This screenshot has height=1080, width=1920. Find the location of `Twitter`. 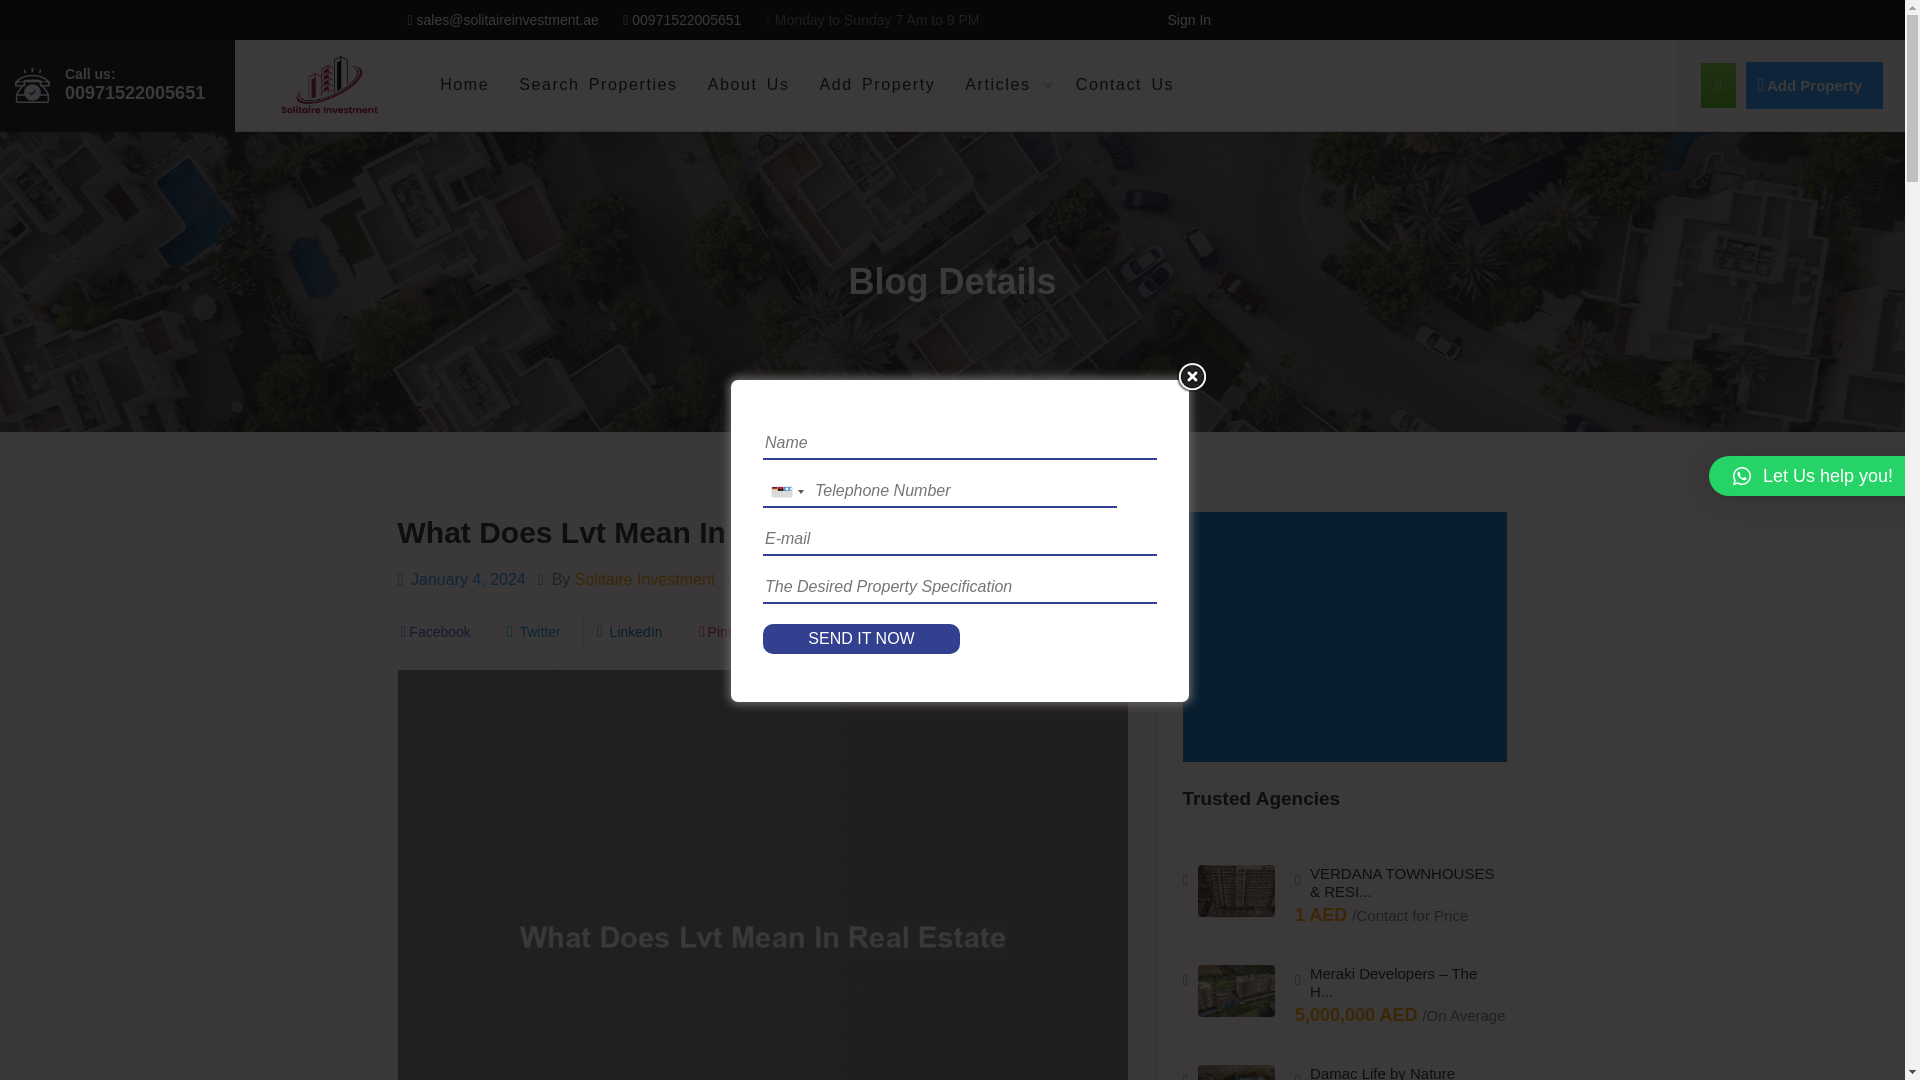

Twitter is located at coordinates (532, 632).